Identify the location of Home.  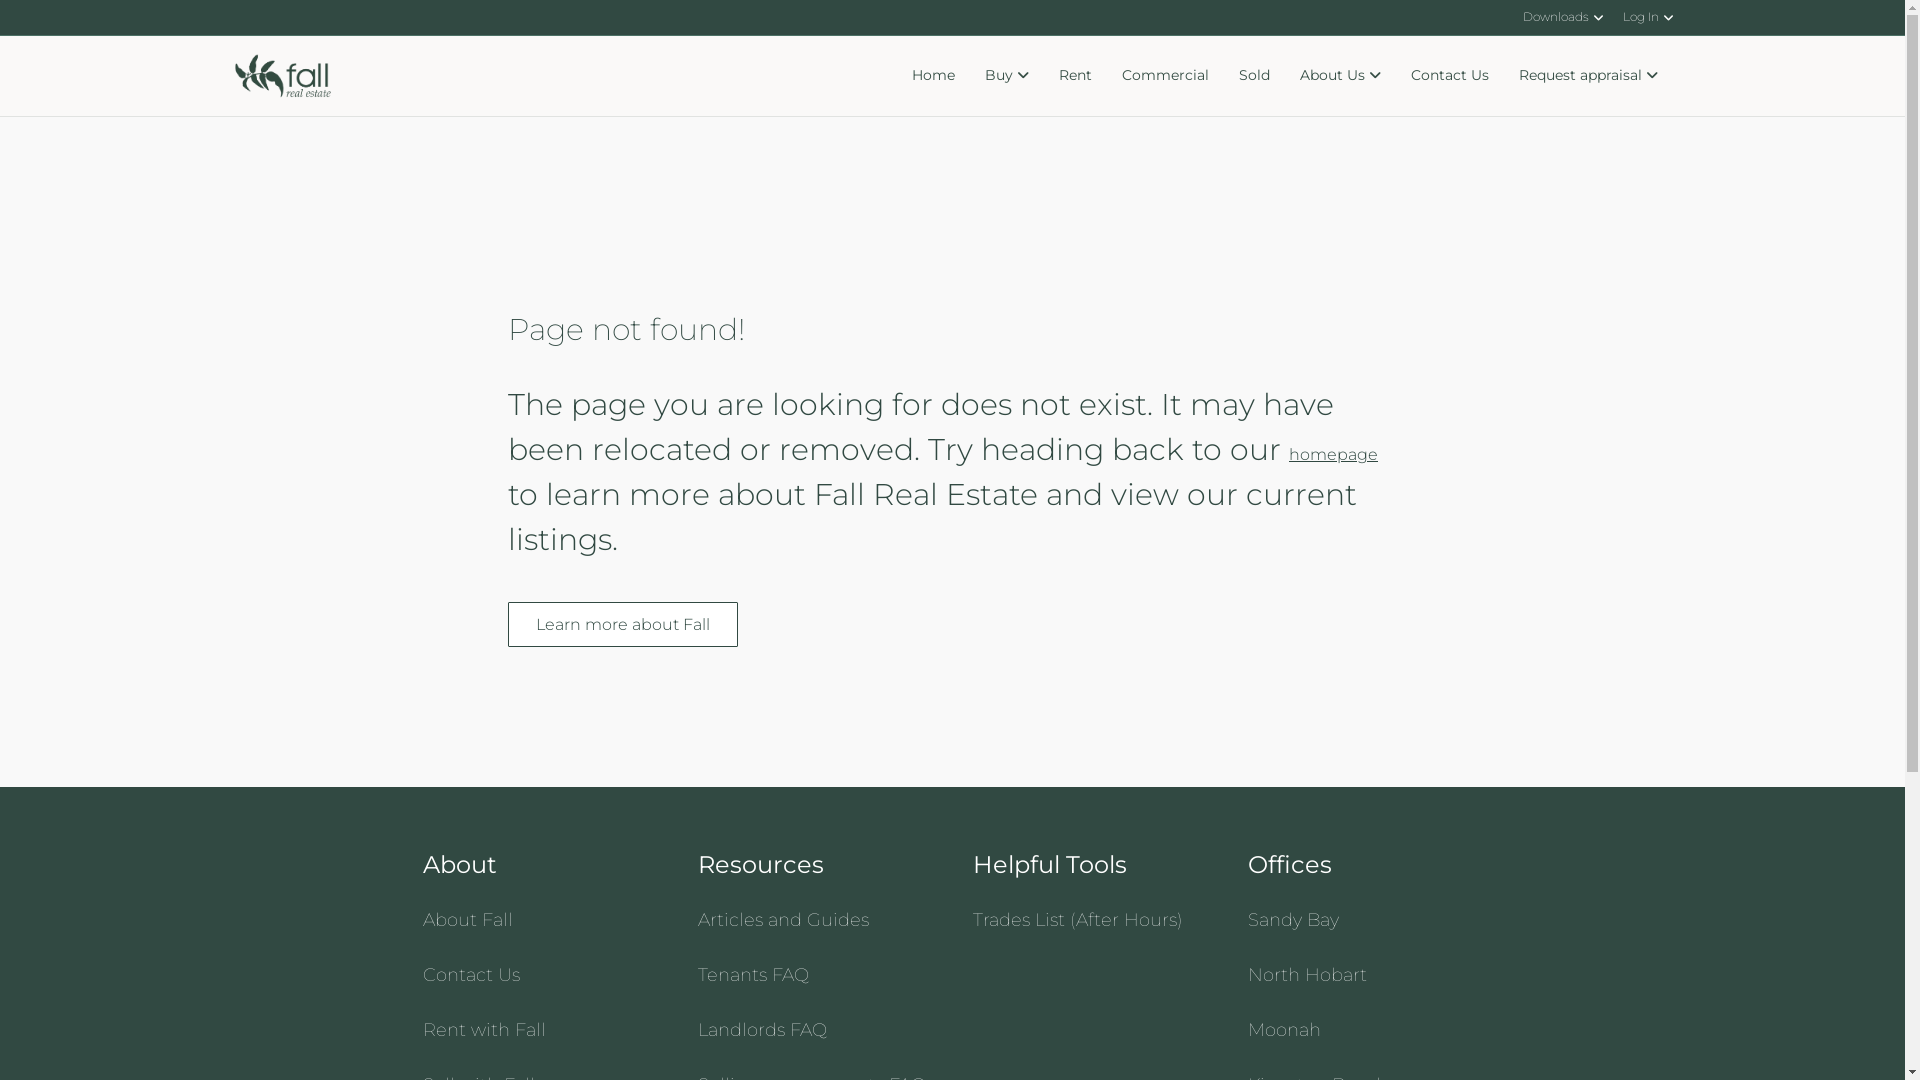
(932, 76).